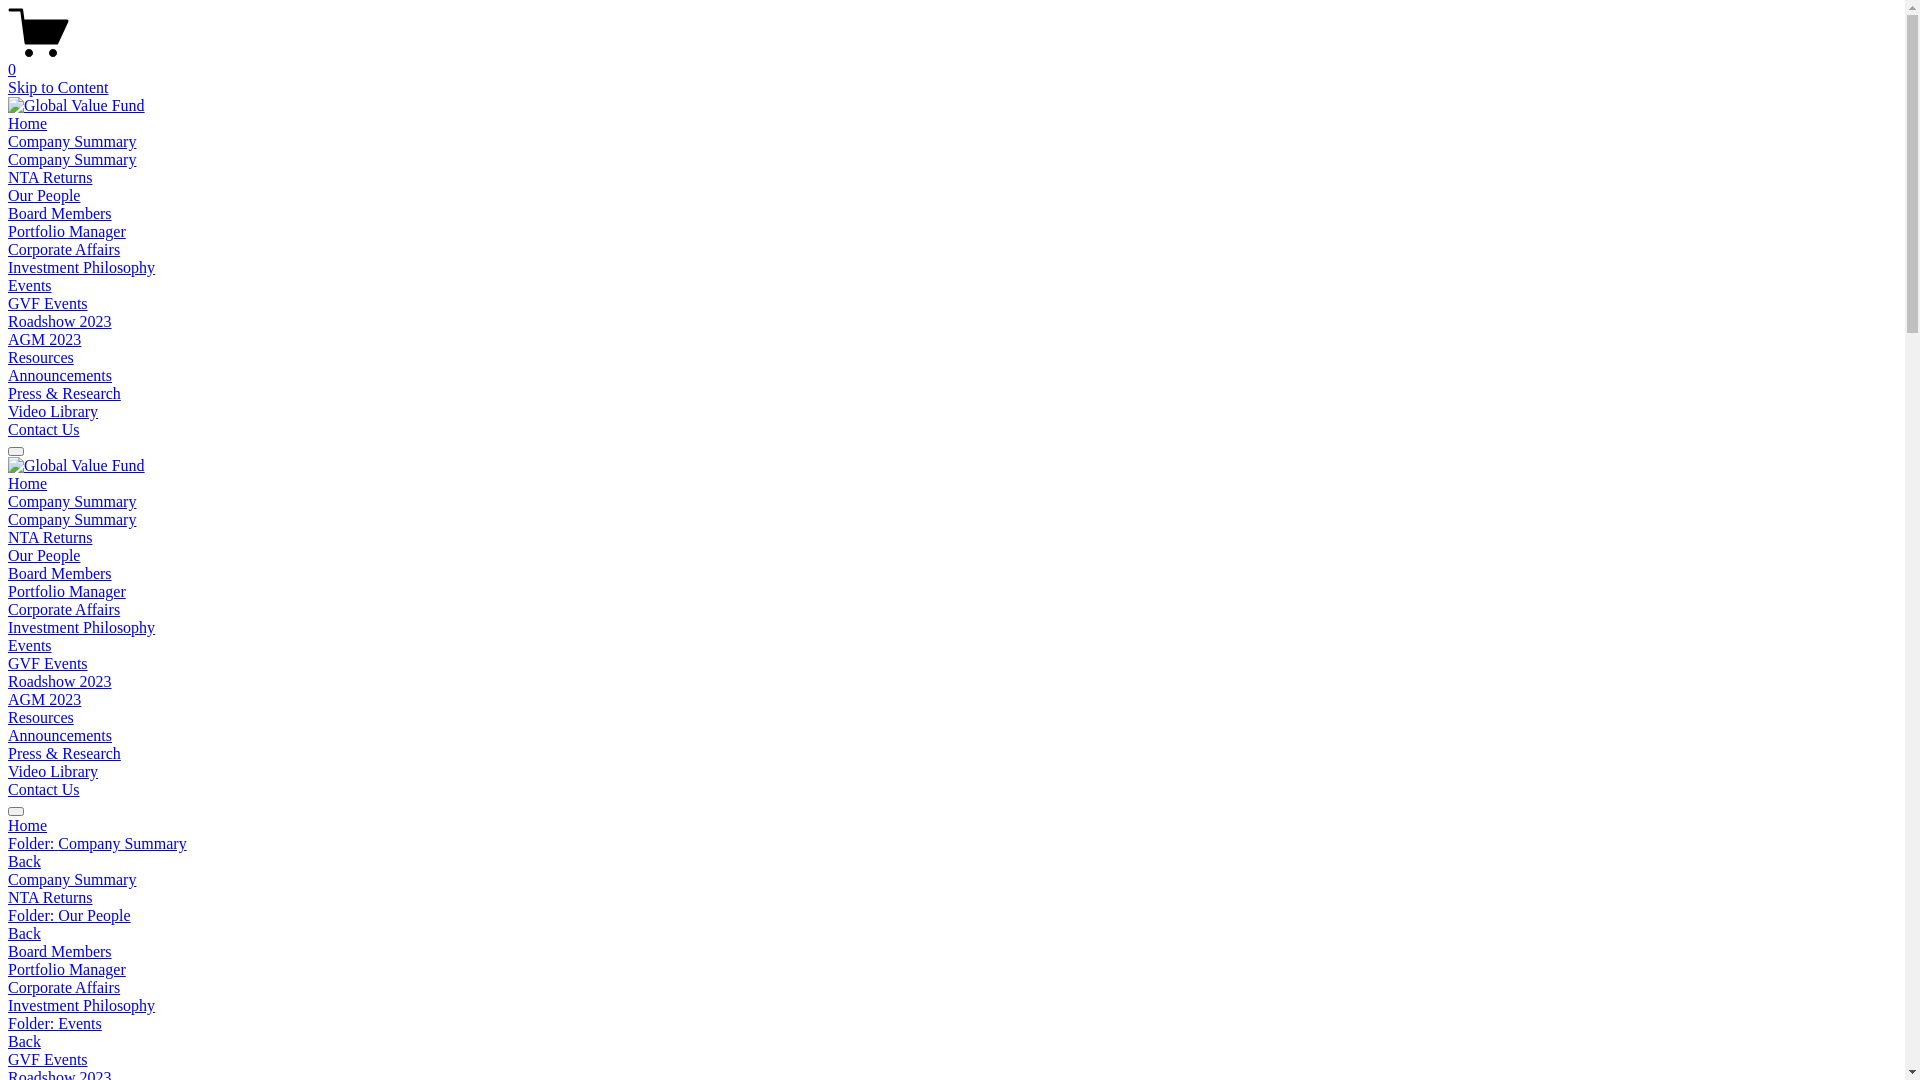 Image resolution: width=1920 pixels, height=1080 pixels. Describe the element at coordinates (72, 142) in the screenshot. I see `Company Summary` at that location.